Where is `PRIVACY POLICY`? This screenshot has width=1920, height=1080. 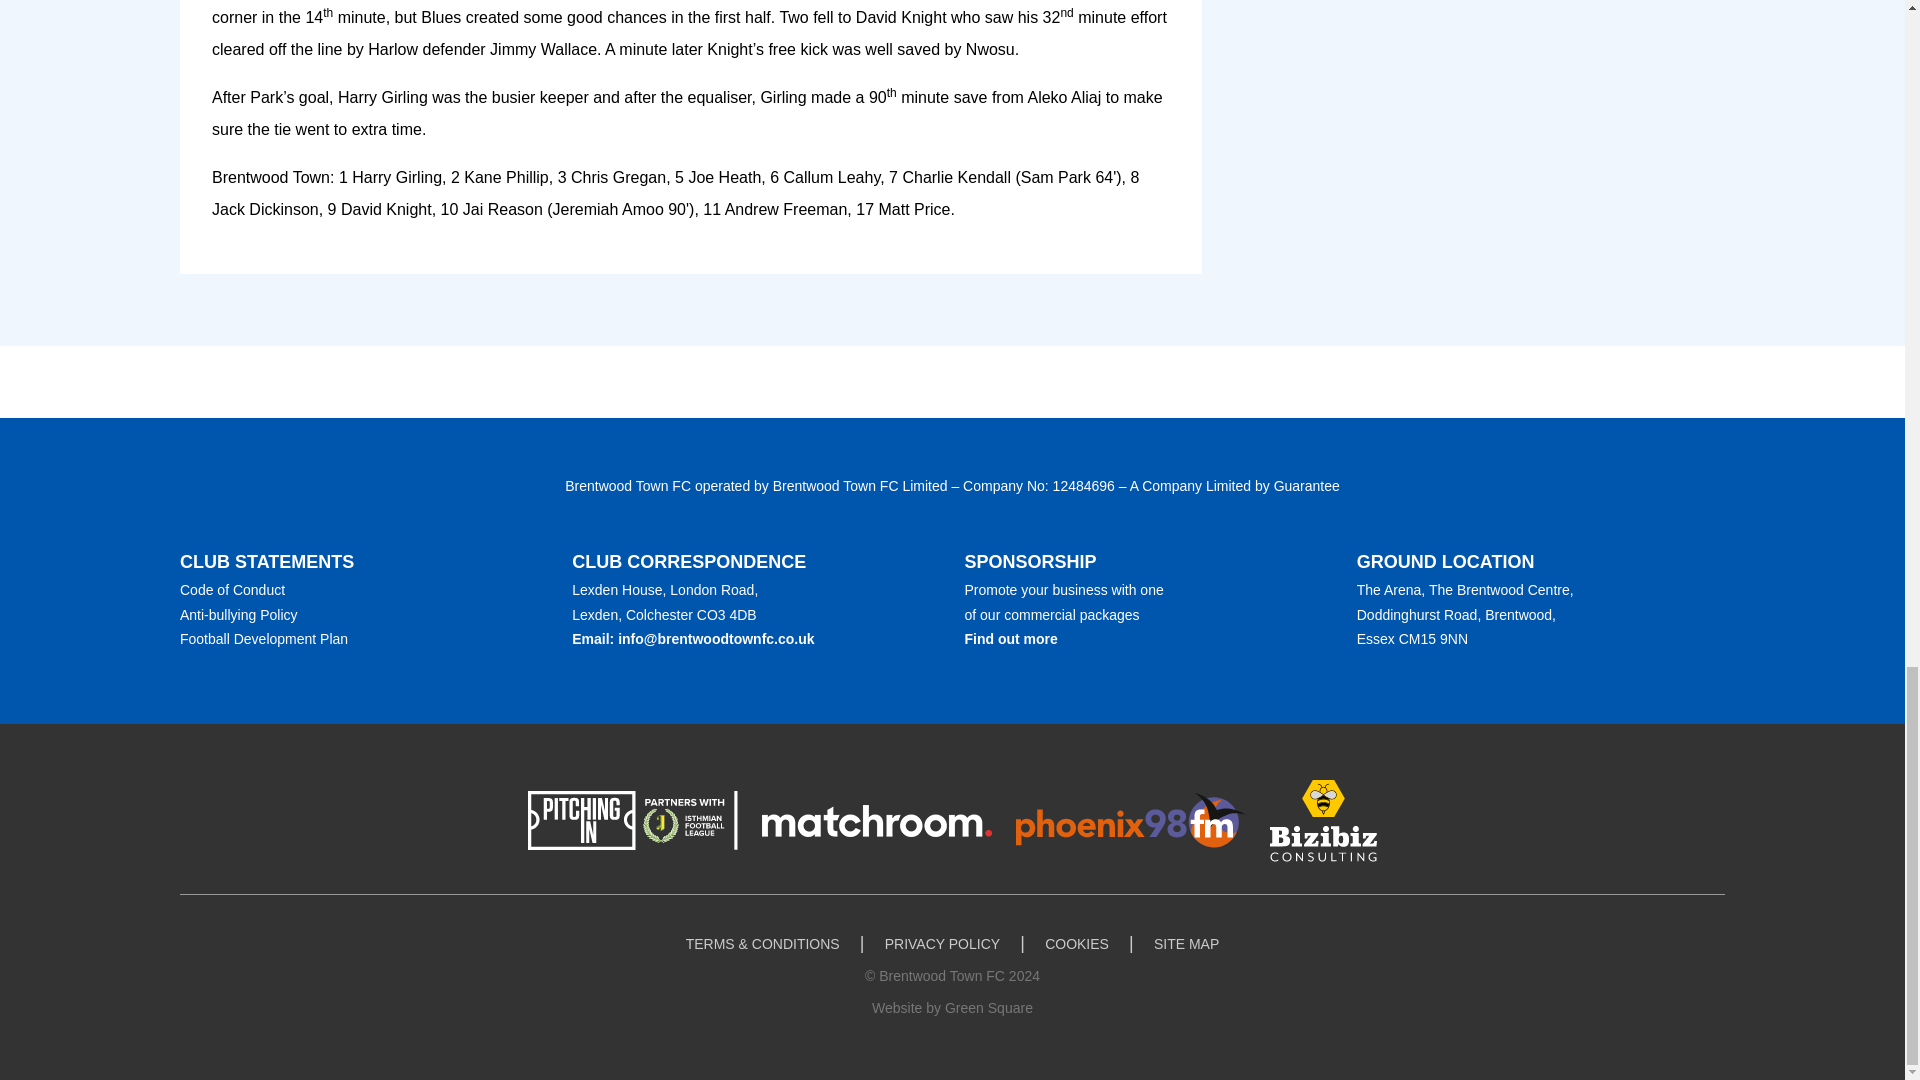
PRIVACY POLICY is located at coordinates (942, 944).